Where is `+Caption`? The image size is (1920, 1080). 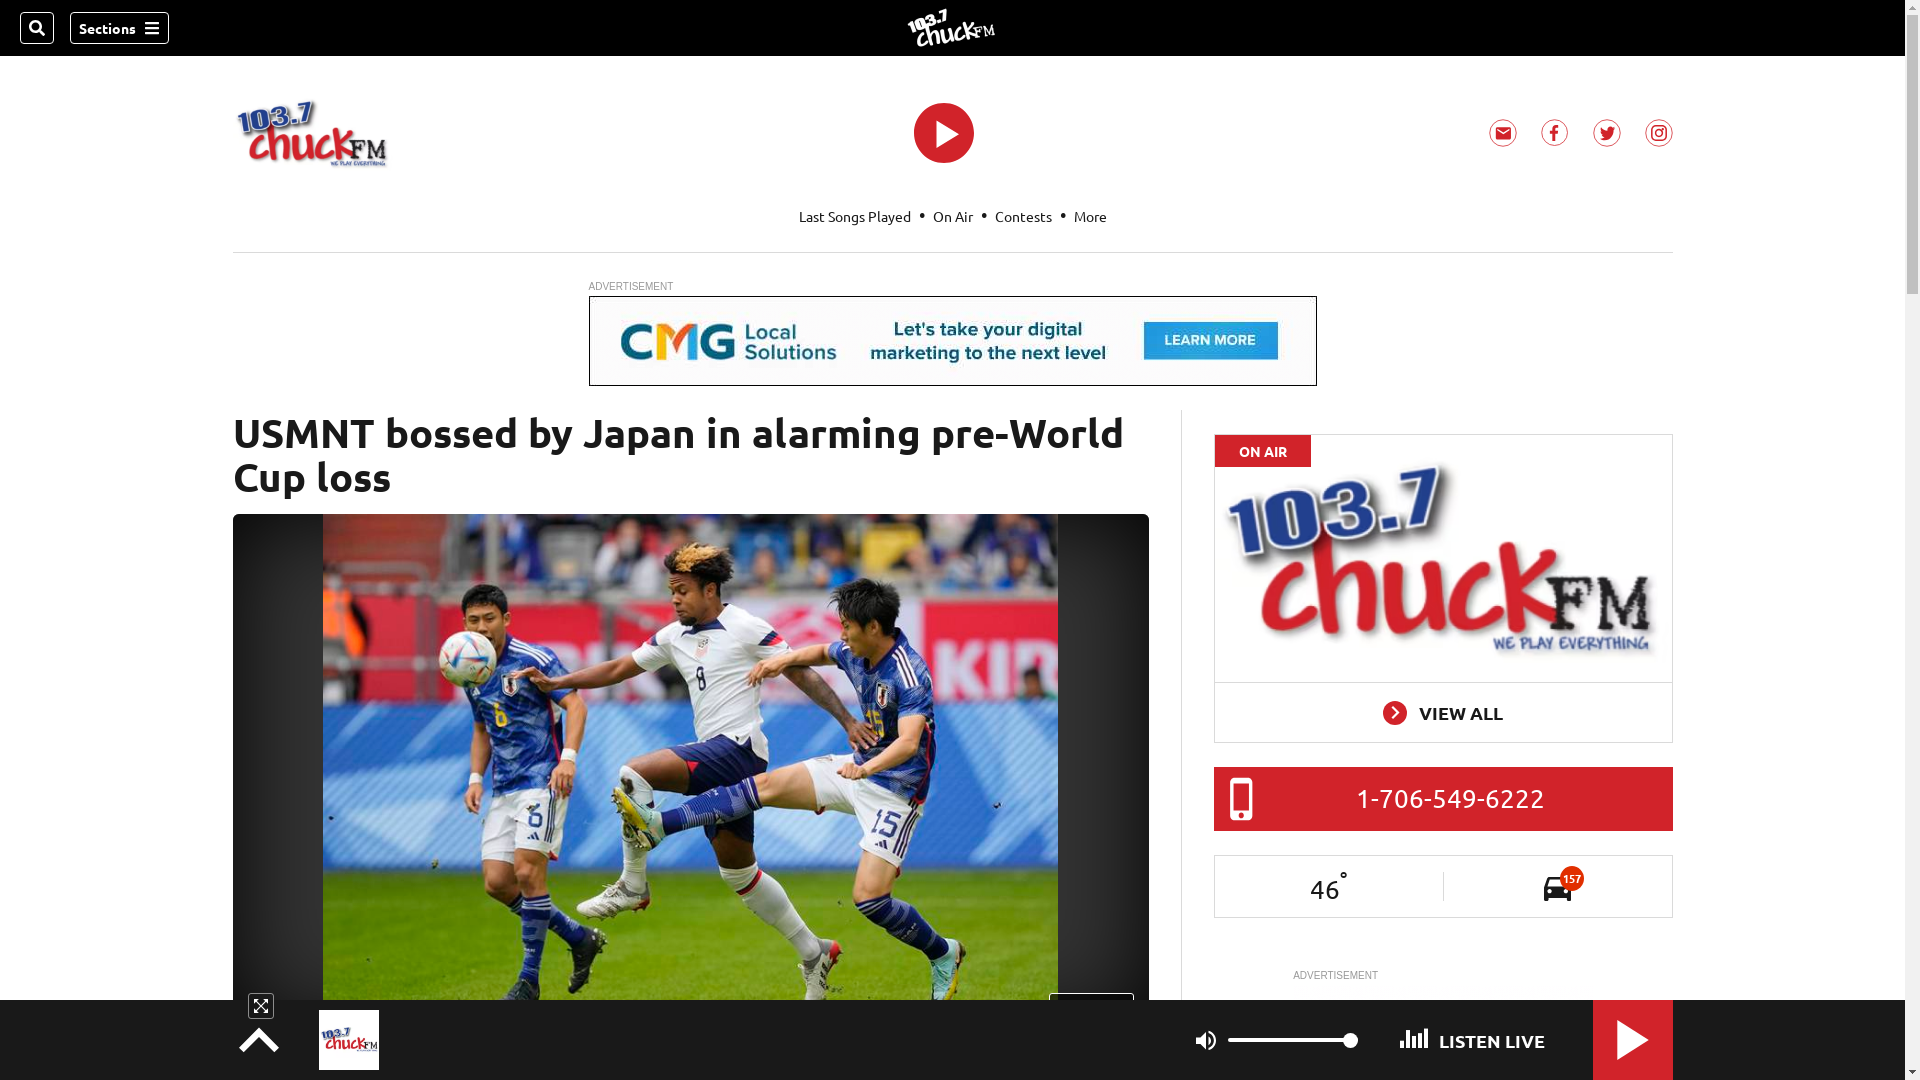
+Caption is located at coordinates (1092, 1006).